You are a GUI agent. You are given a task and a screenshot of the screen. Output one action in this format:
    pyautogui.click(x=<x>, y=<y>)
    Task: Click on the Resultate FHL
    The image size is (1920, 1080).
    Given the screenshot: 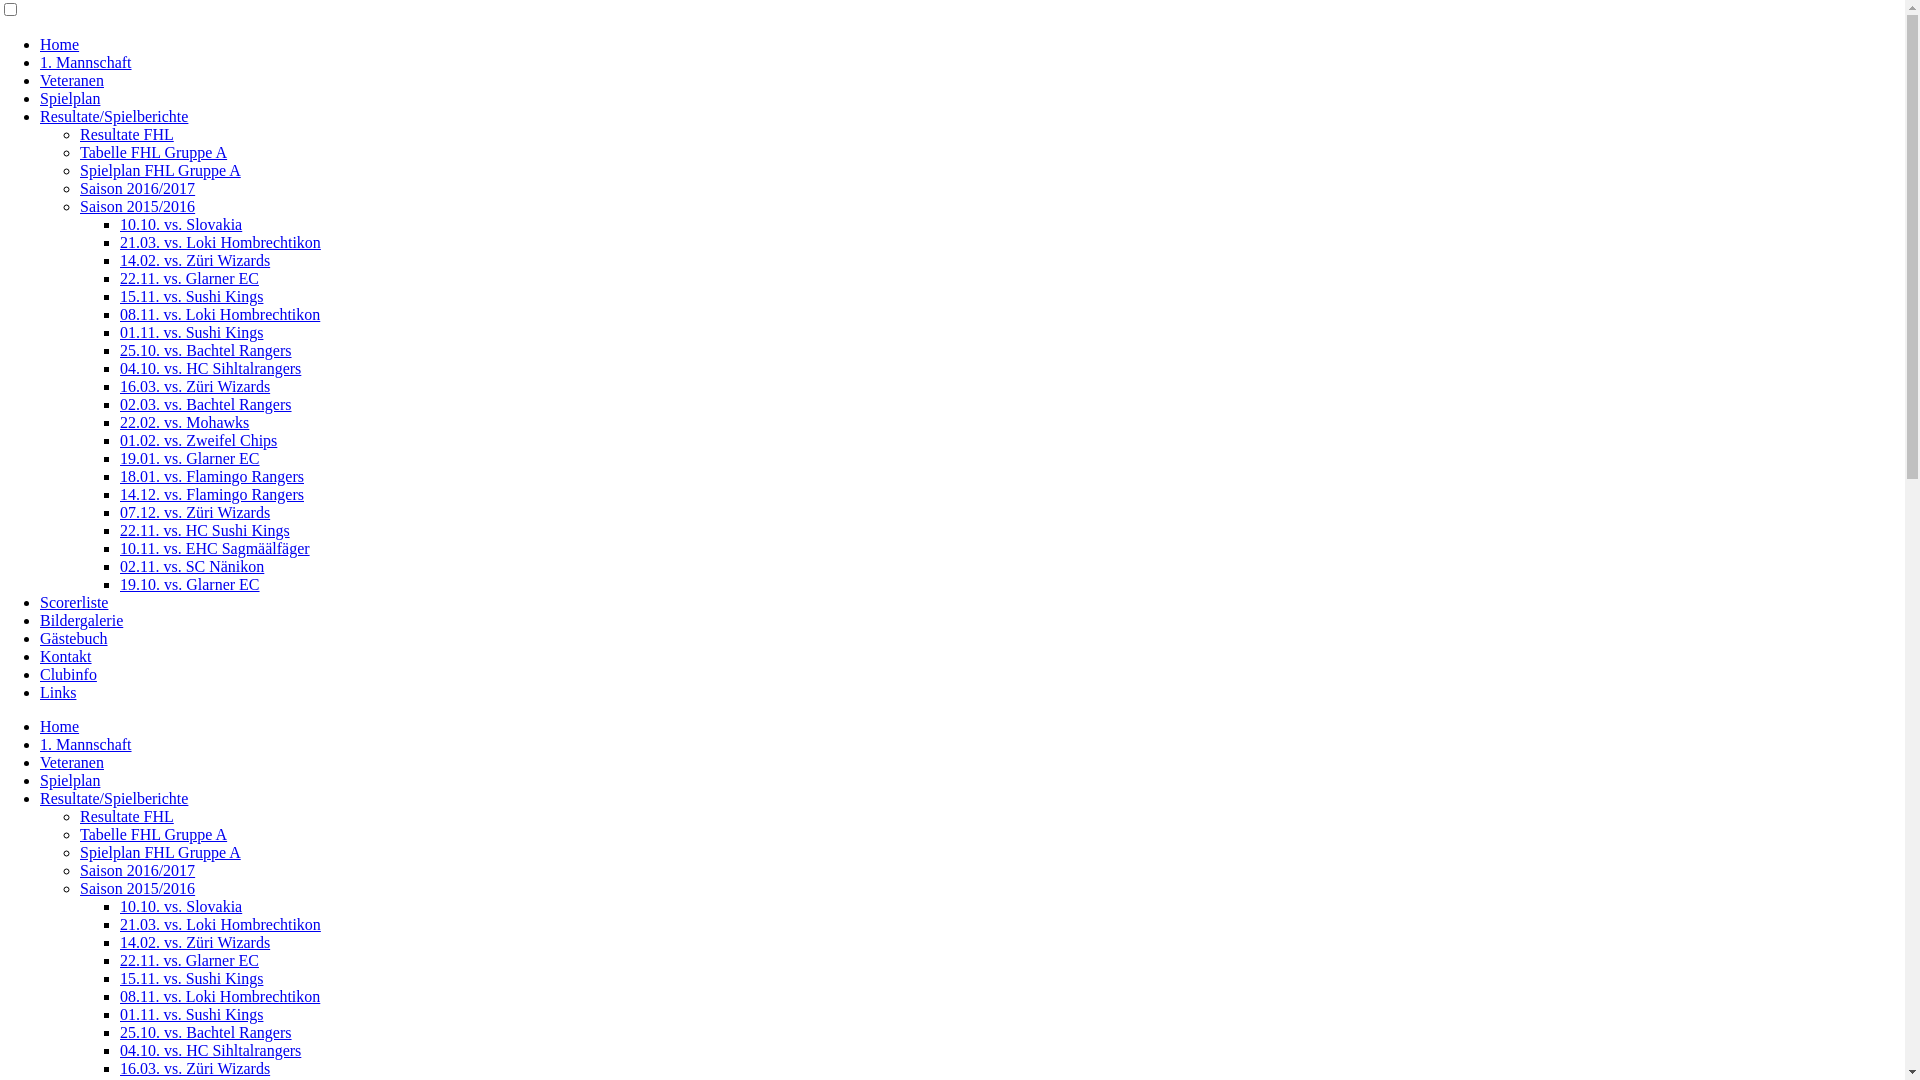 What is the action you would take?
    pyautogui.click(x=127, y=134)
    